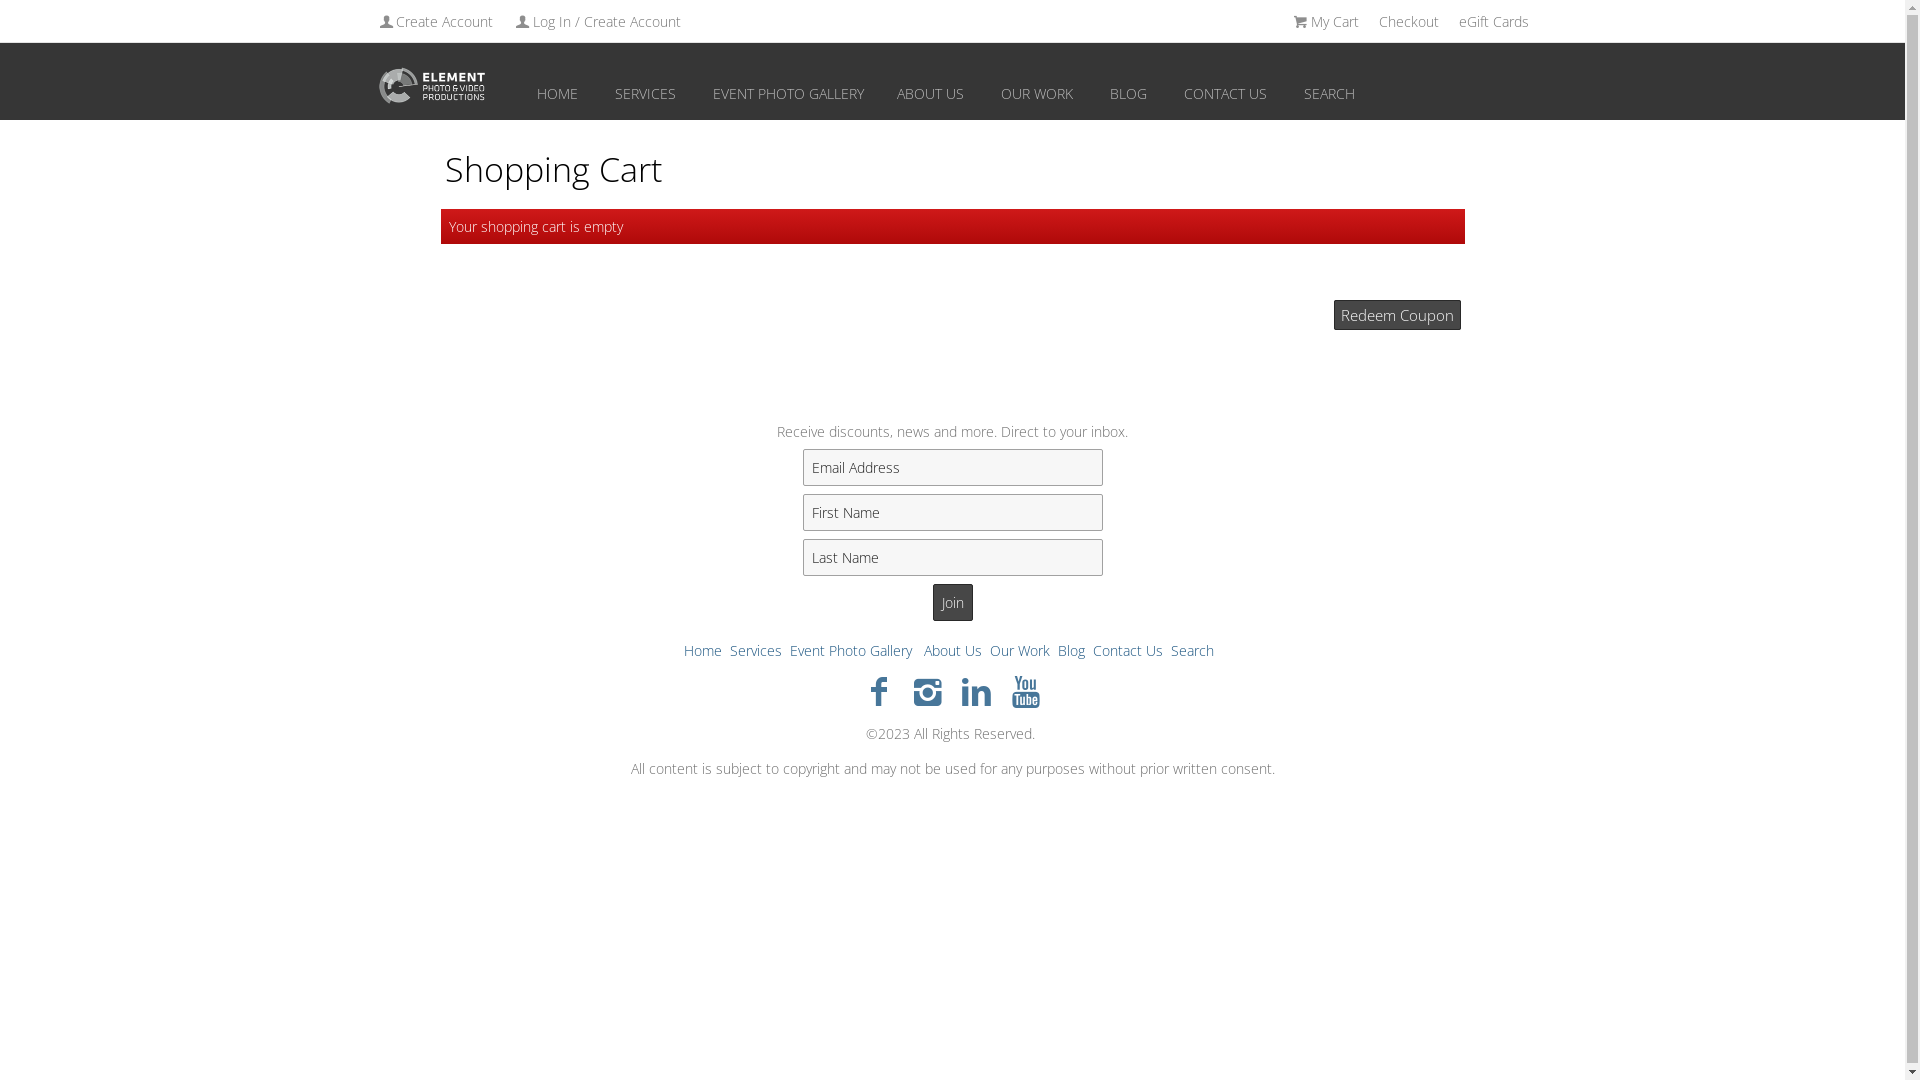 Image resolution: width=1920 pixels, height=1080 pixels. What do you see at coordinates (1036, 94) in the screenshot?
I see `OUR WORK` at bounding box center [1036, 94].